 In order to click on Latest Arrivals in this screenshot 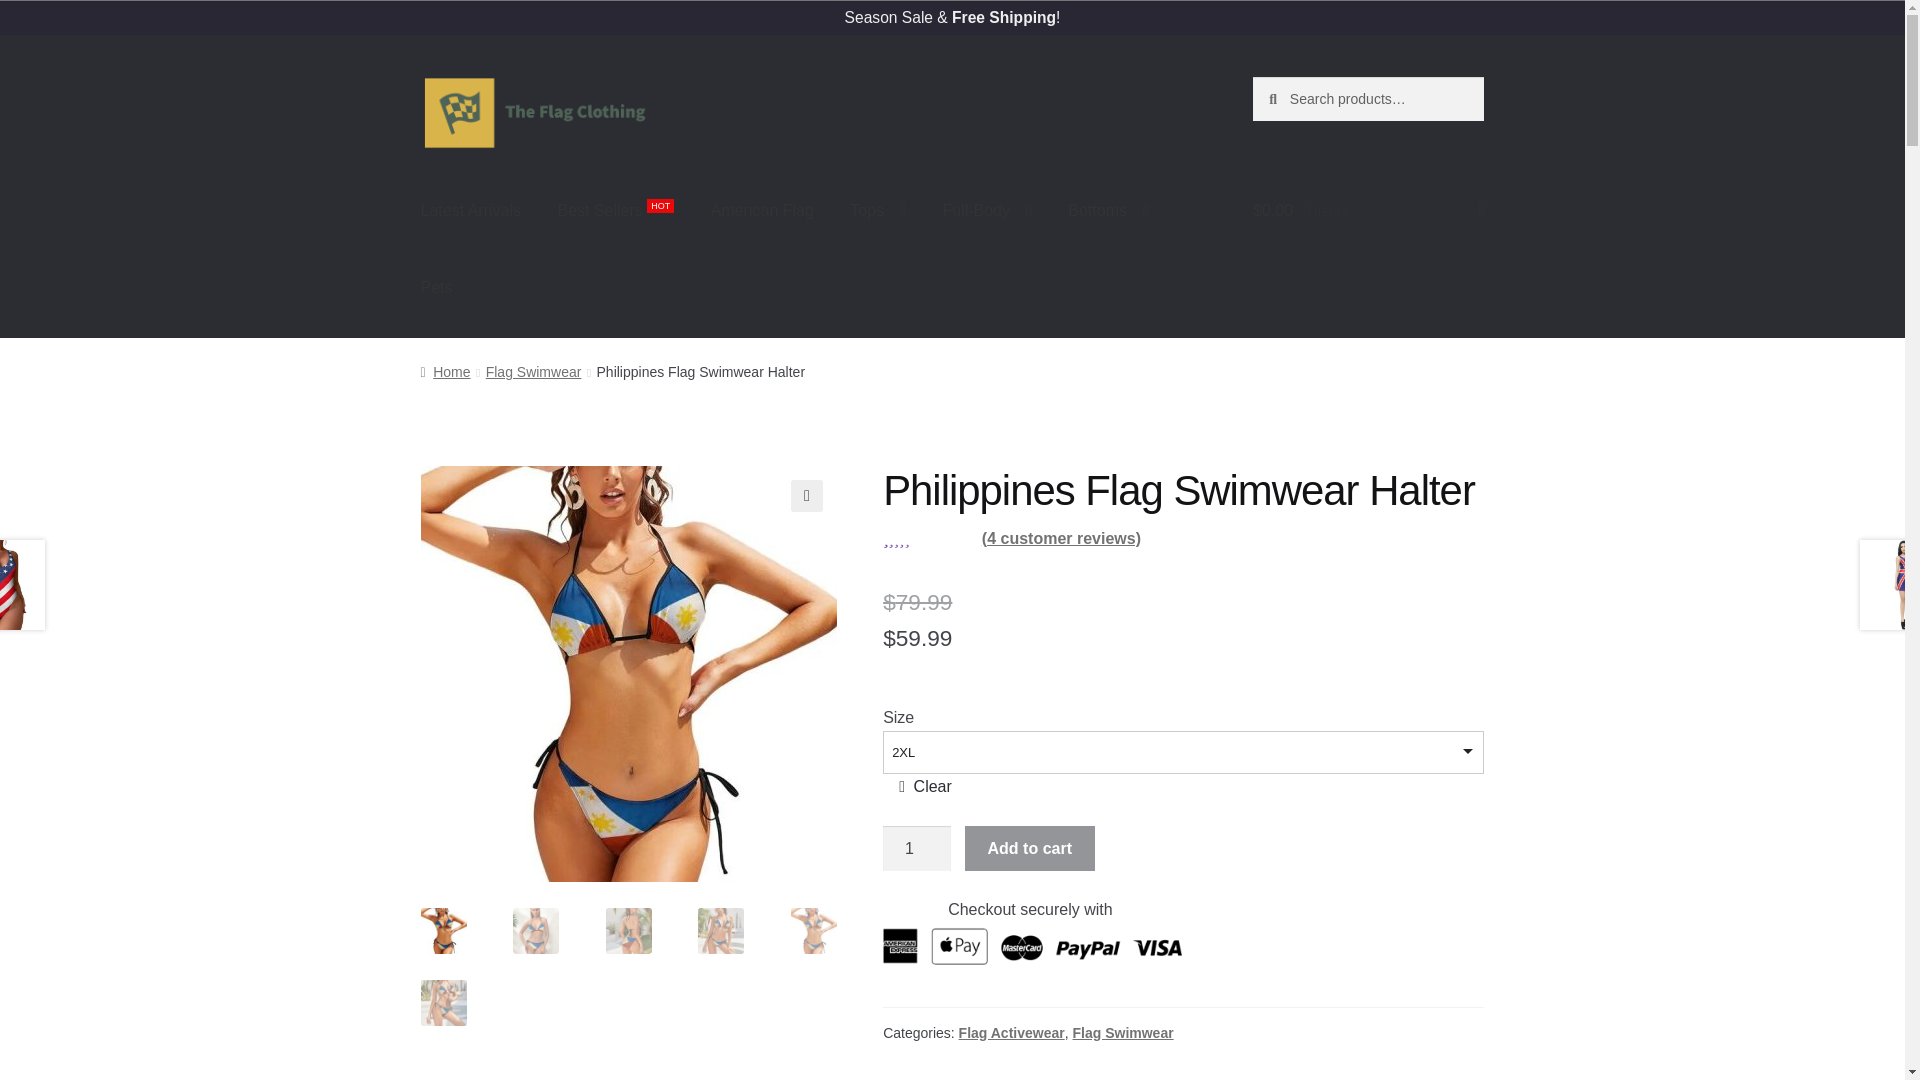, I will do `click(471, 210)`.